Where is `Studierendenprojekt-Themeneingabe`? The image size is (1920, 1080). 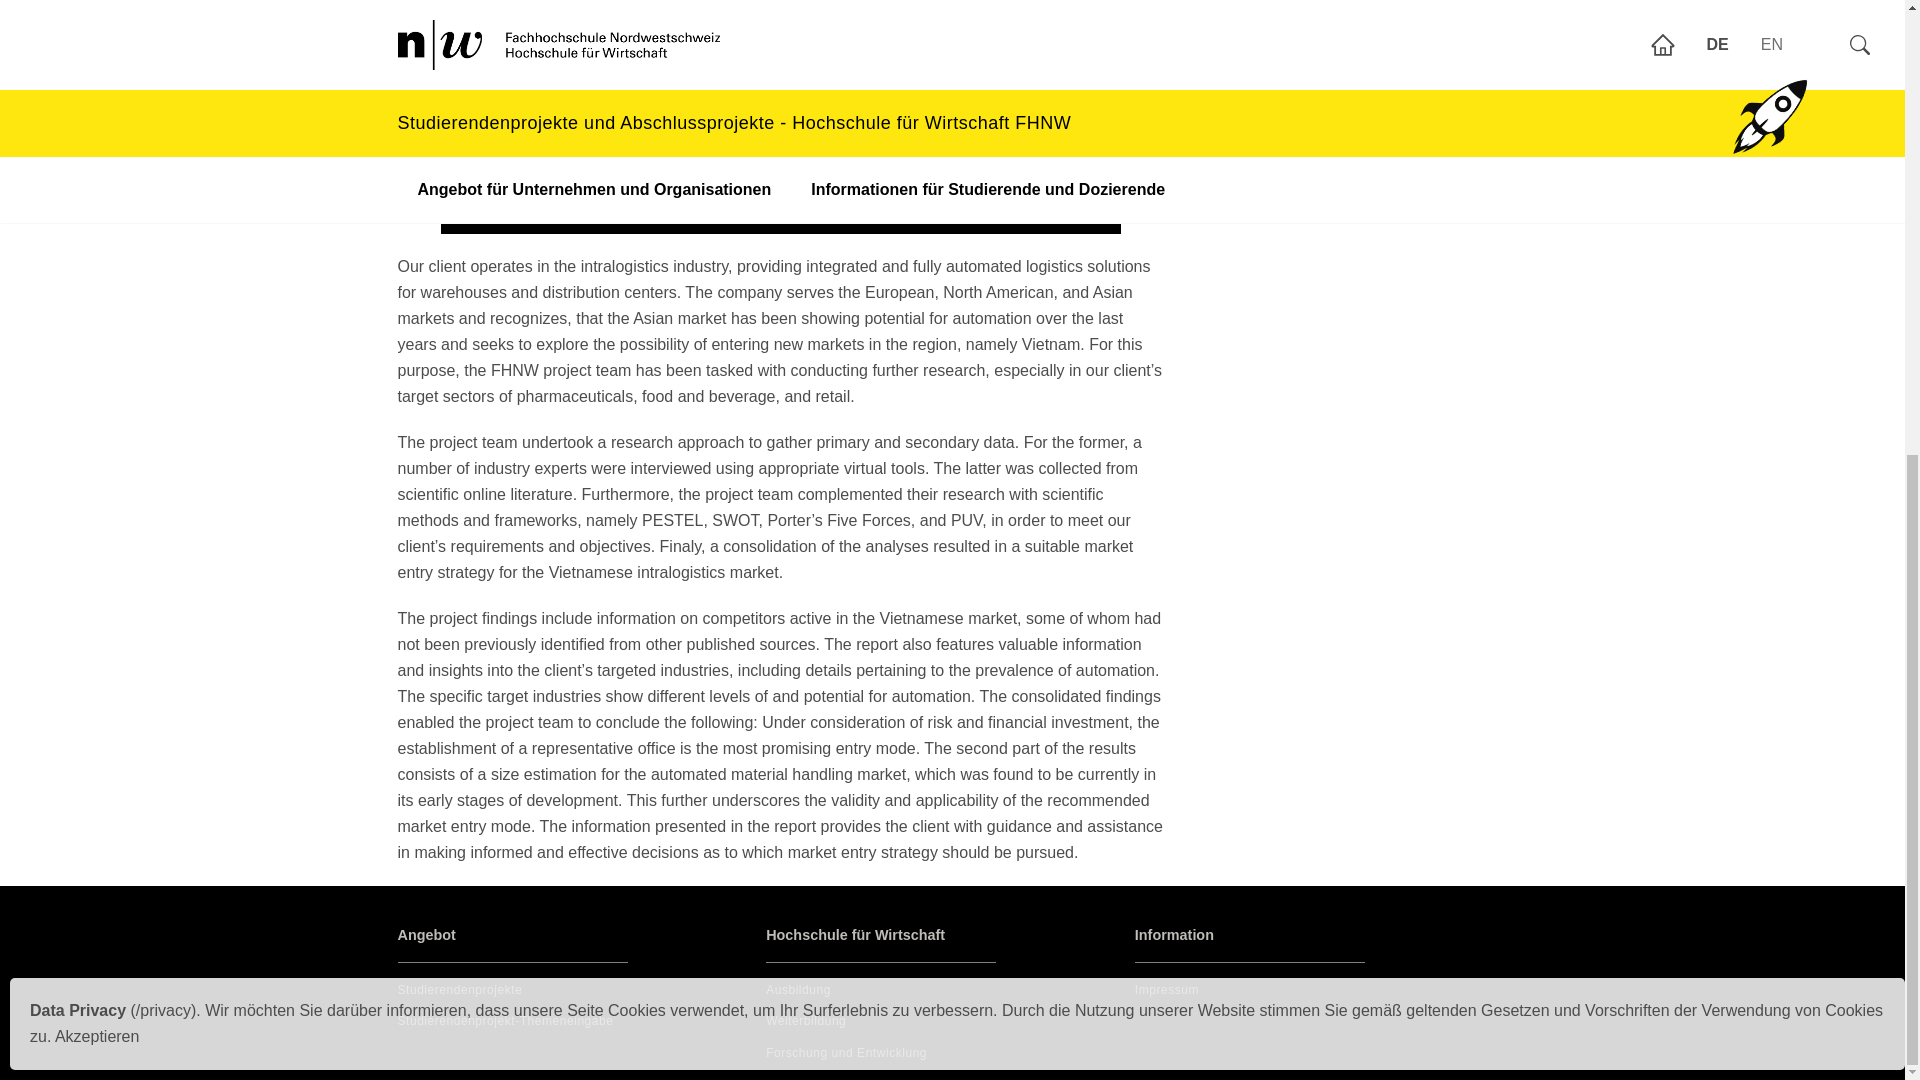
Studierendenprojekt-Themeneingabe is located at coordinates (506, 1021).